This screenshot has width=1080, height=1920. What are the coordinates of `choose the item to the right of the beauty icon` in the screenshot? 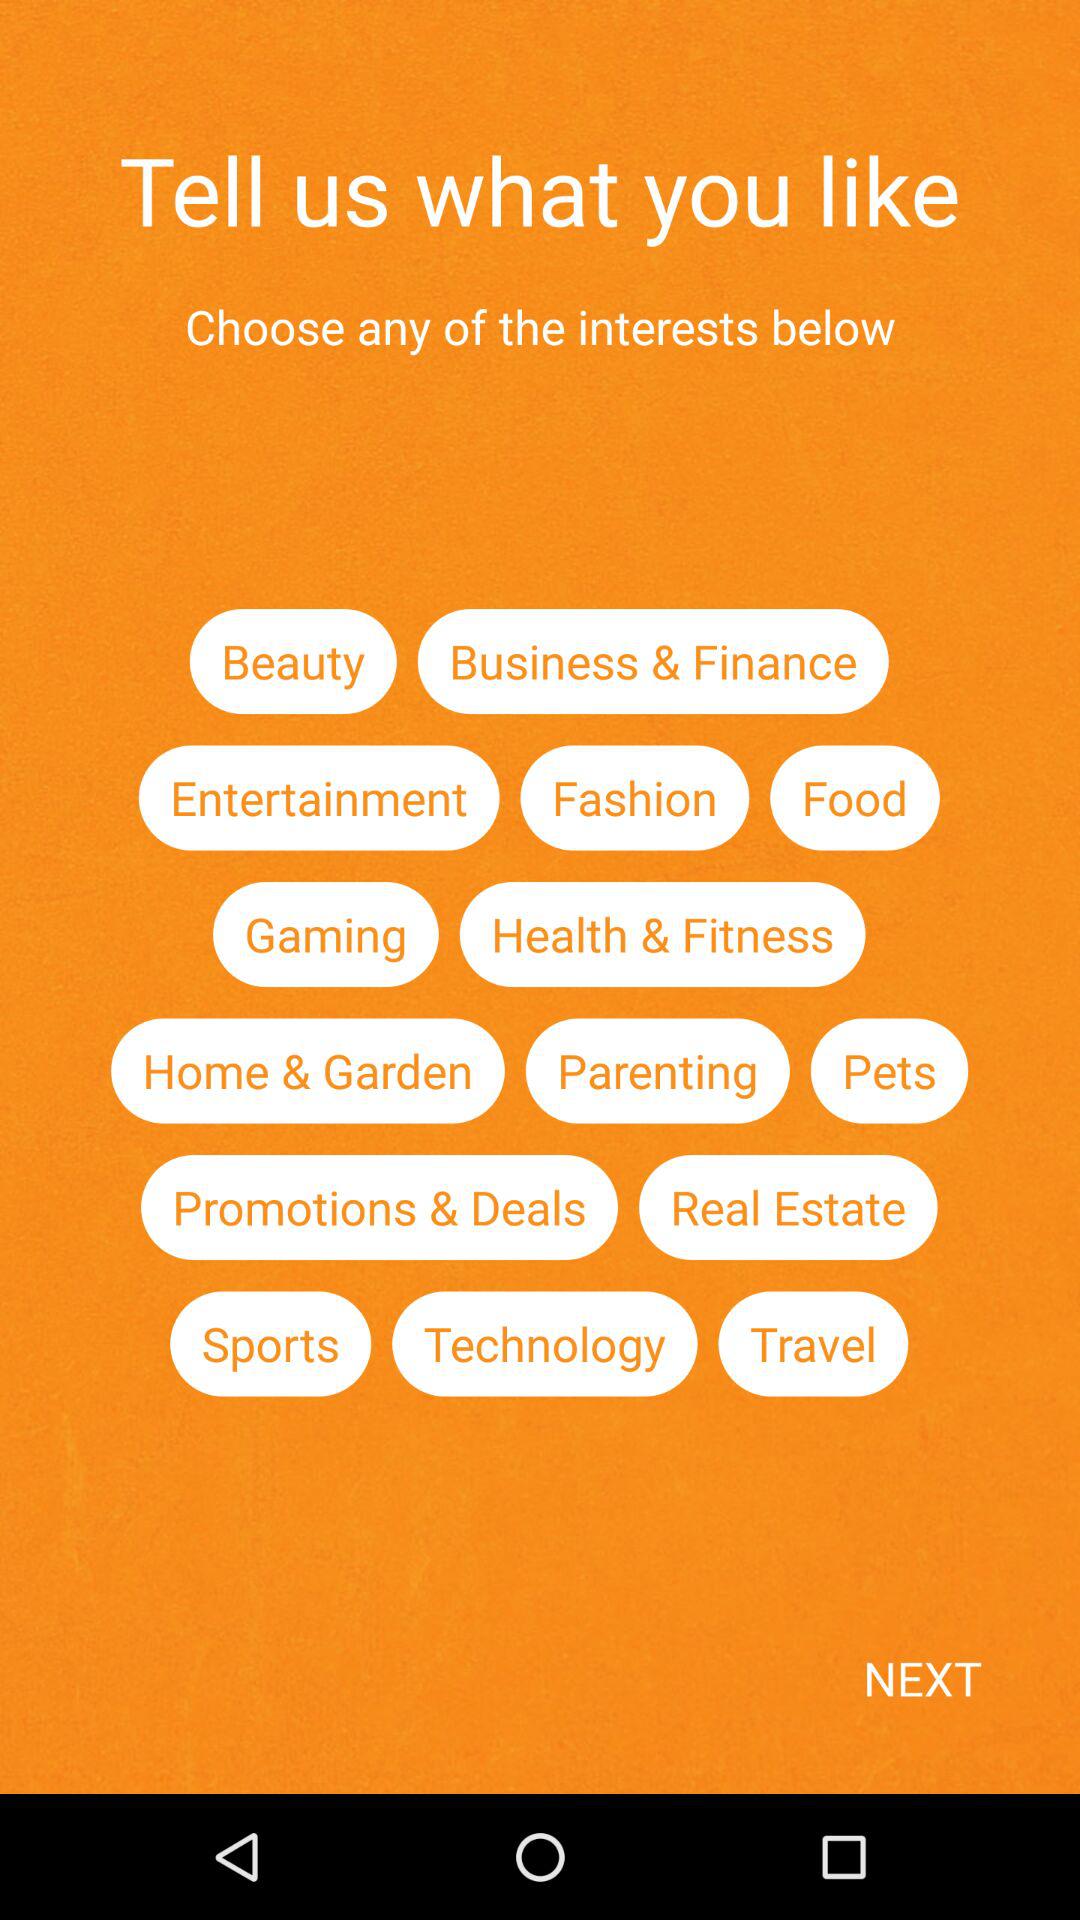 It's located at (652, 660).